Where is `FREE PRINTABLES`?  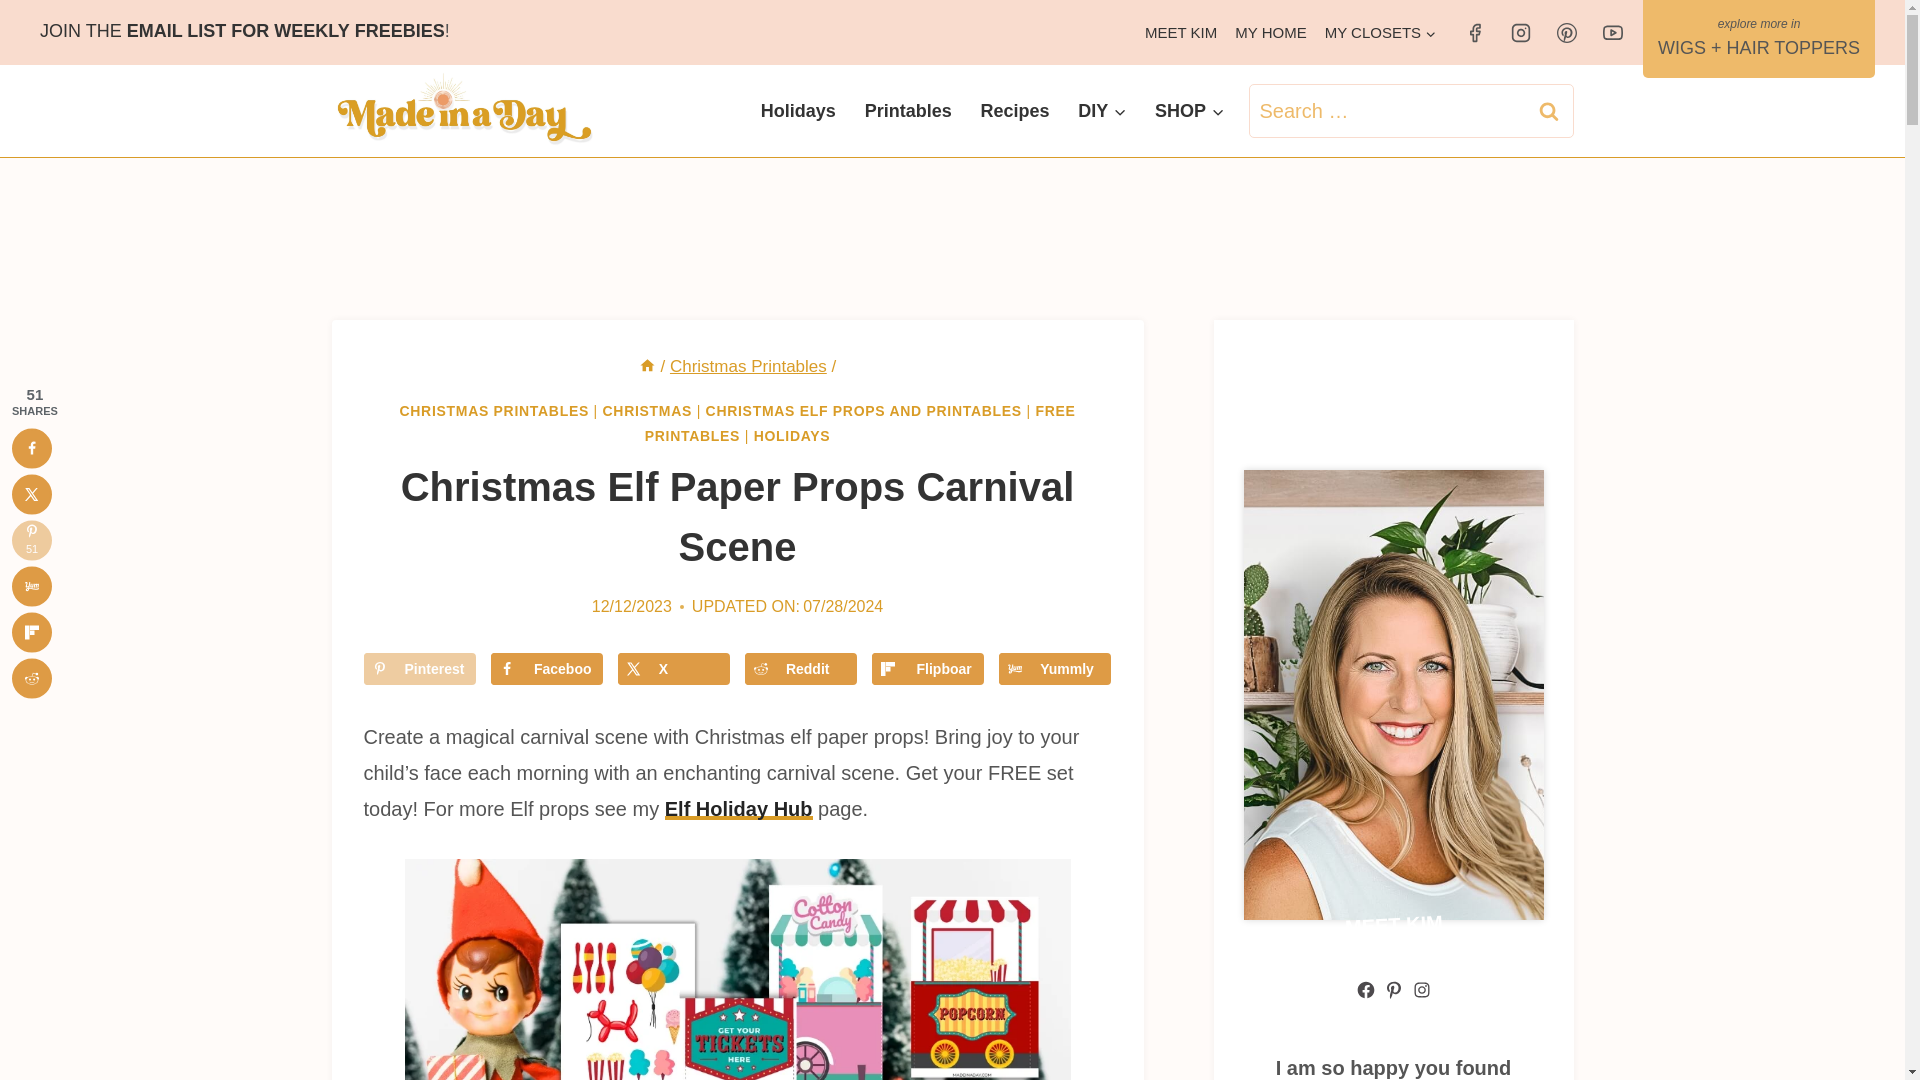
FREE PRINTABLES is located at coordinates (860, 422).